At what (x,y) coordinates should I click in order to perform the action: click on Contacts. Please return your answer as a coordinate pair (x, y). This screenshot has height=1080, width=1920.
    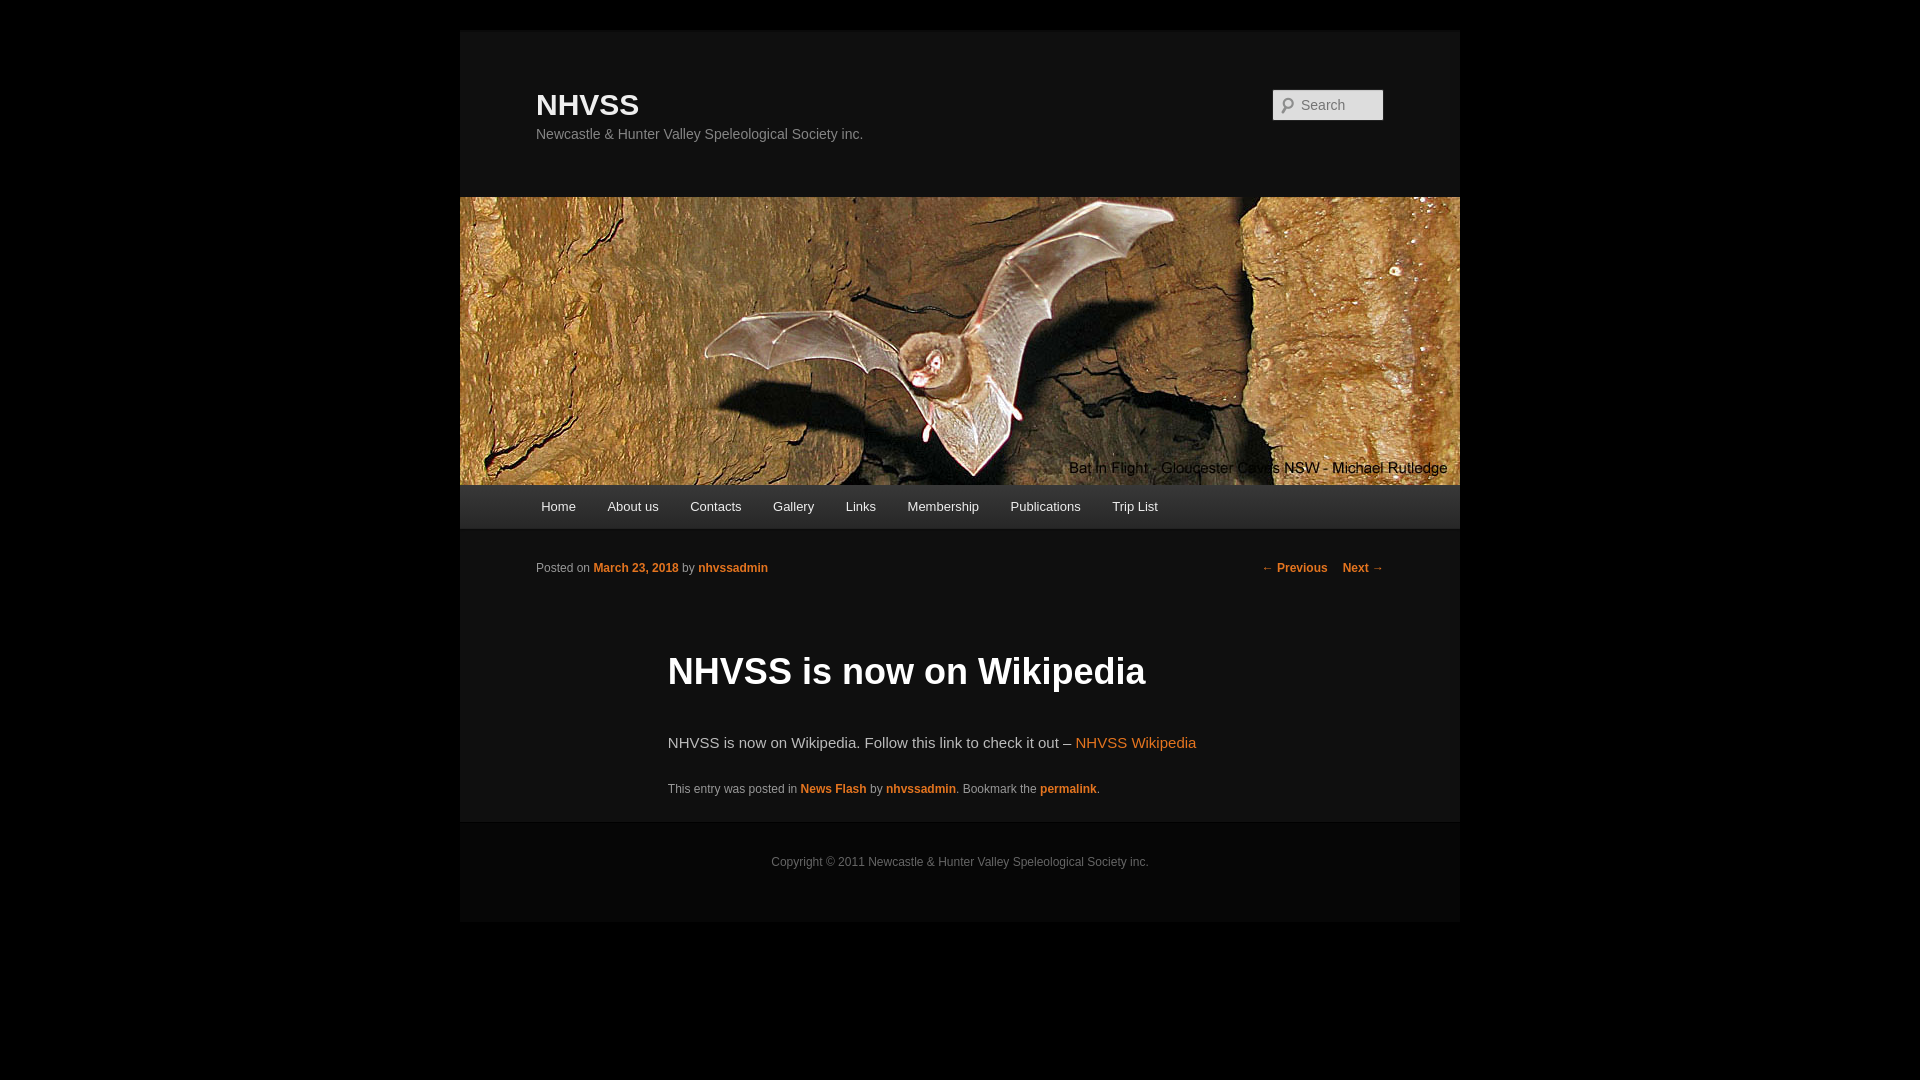
    Looking at the image, I should click on (716, 506).